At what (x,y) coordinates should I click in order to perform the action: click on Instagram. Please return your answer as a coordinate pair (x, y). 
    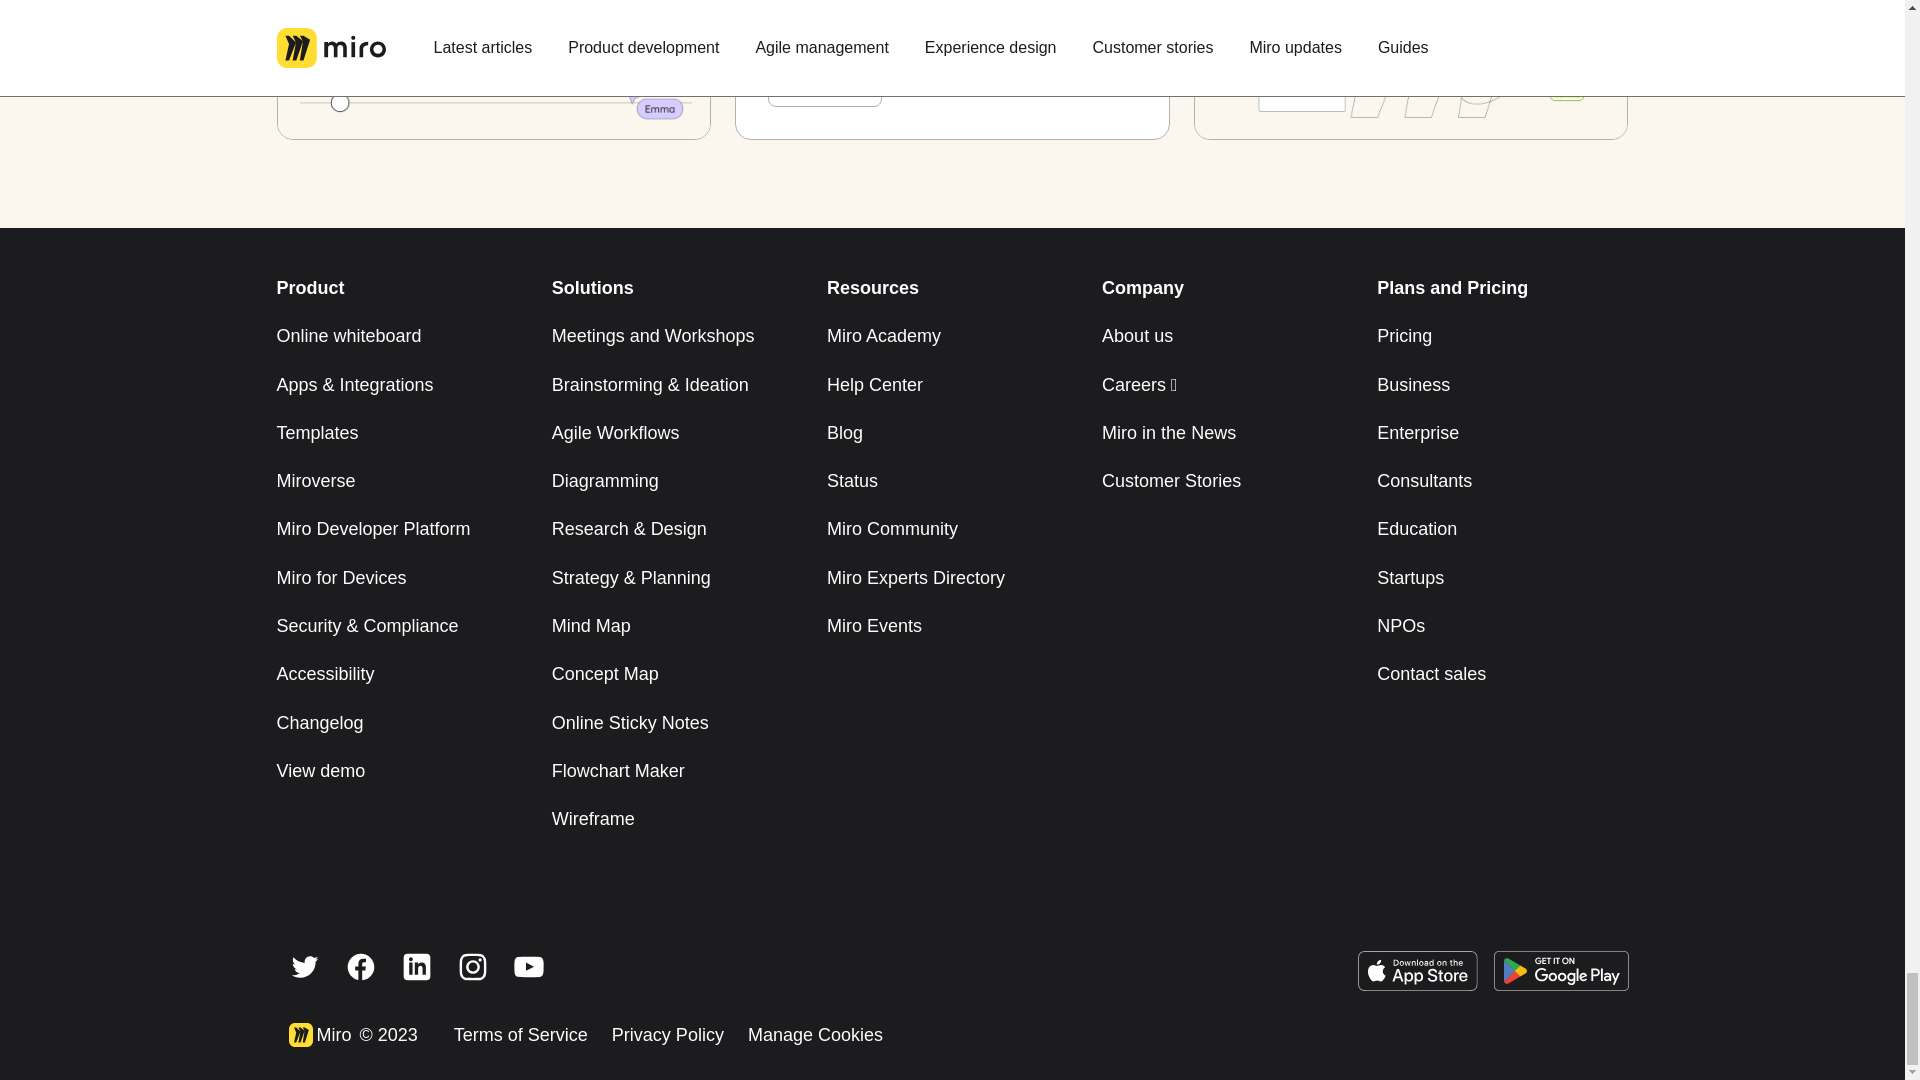
    Looking at the image, I should click on (472, 966).